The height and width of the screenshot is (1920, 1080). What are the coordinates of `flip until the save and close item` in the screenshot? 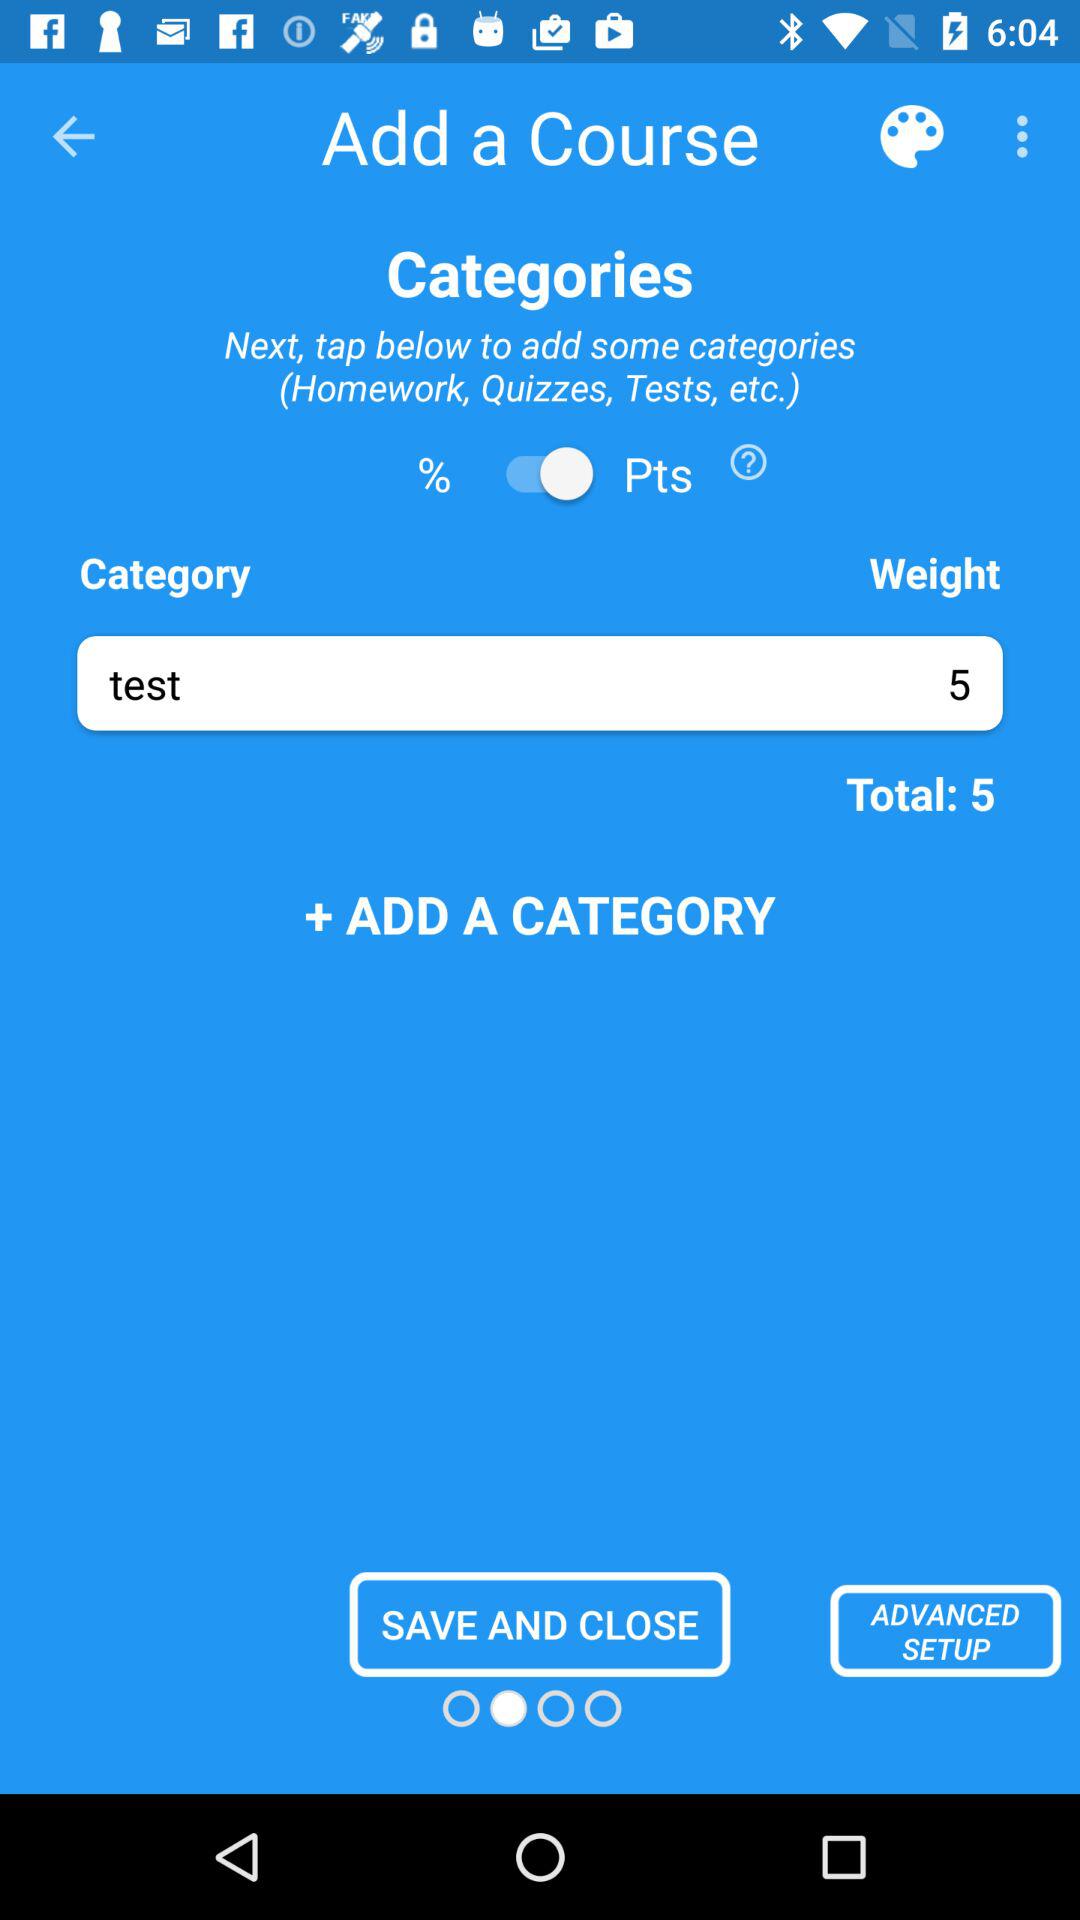 It's located at (540, 1624).